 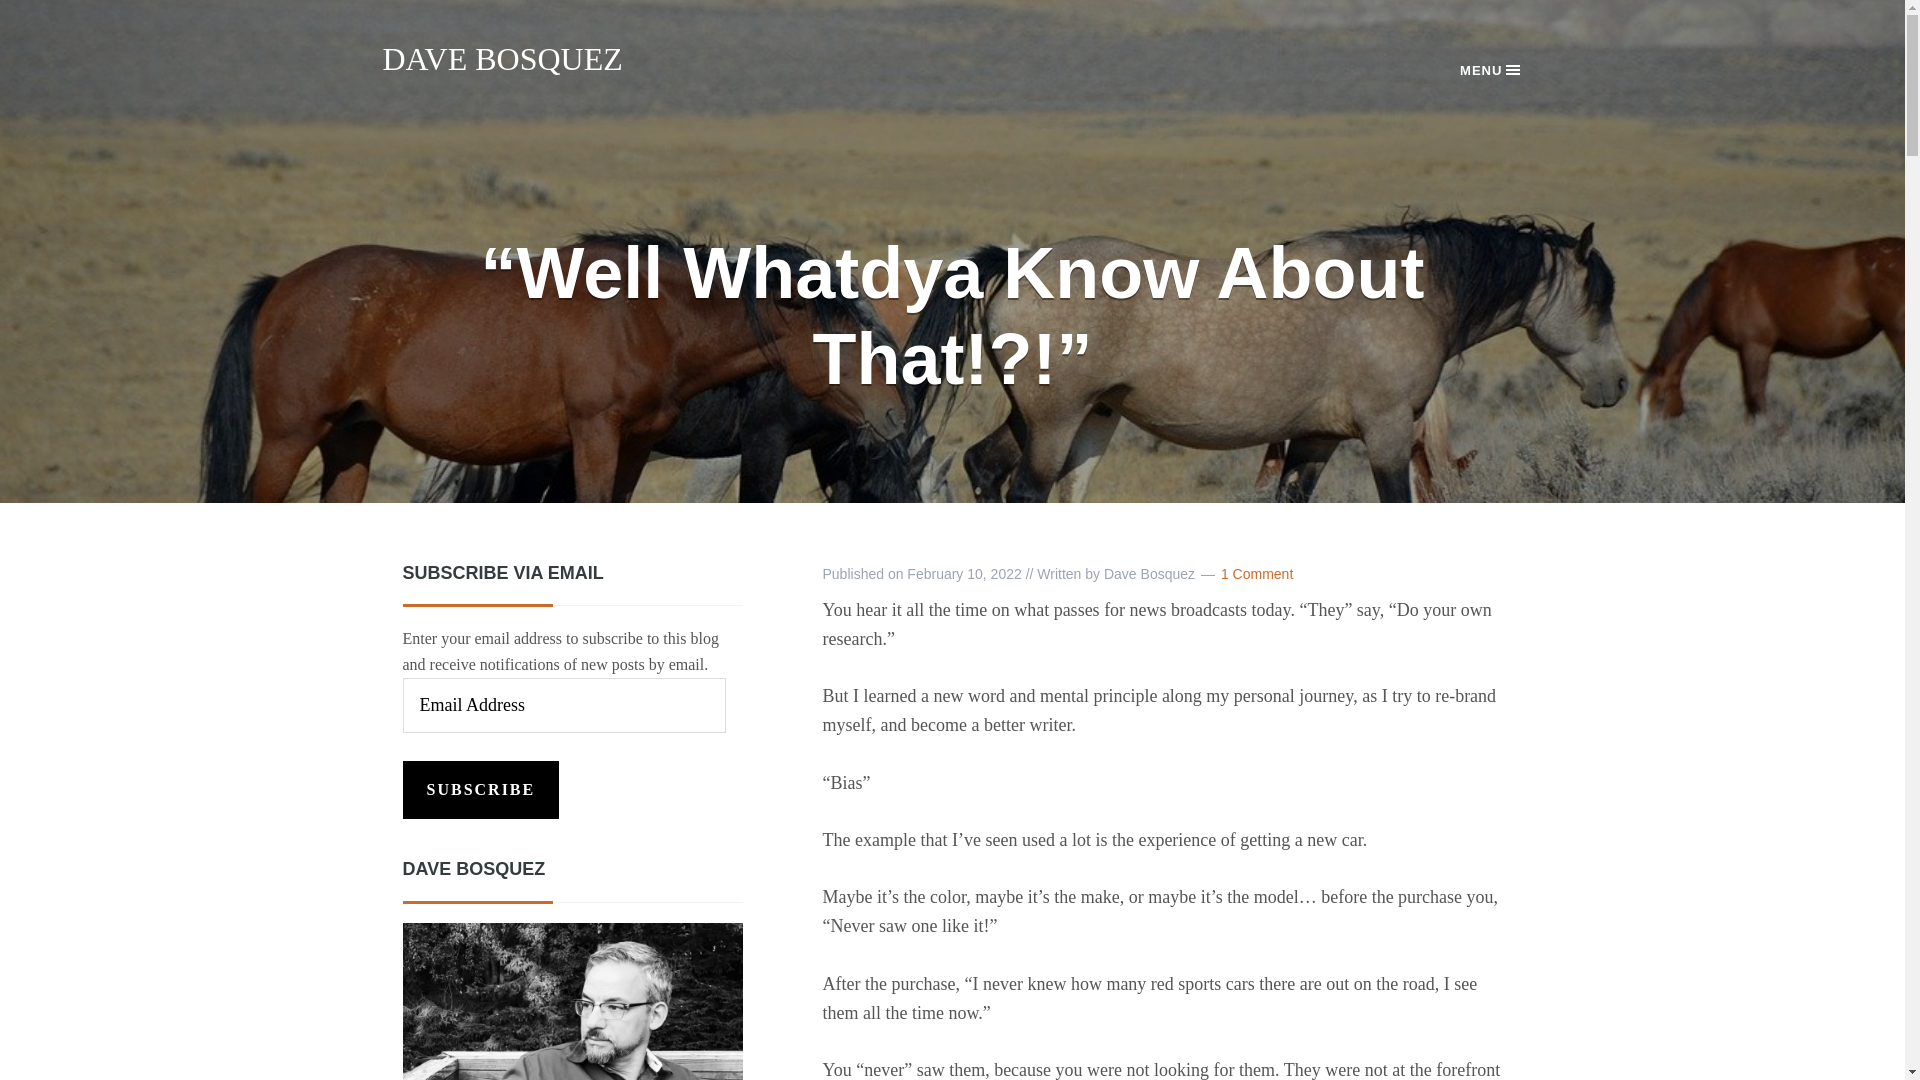 I want to click on MENU, so click(x=1490, y=70).